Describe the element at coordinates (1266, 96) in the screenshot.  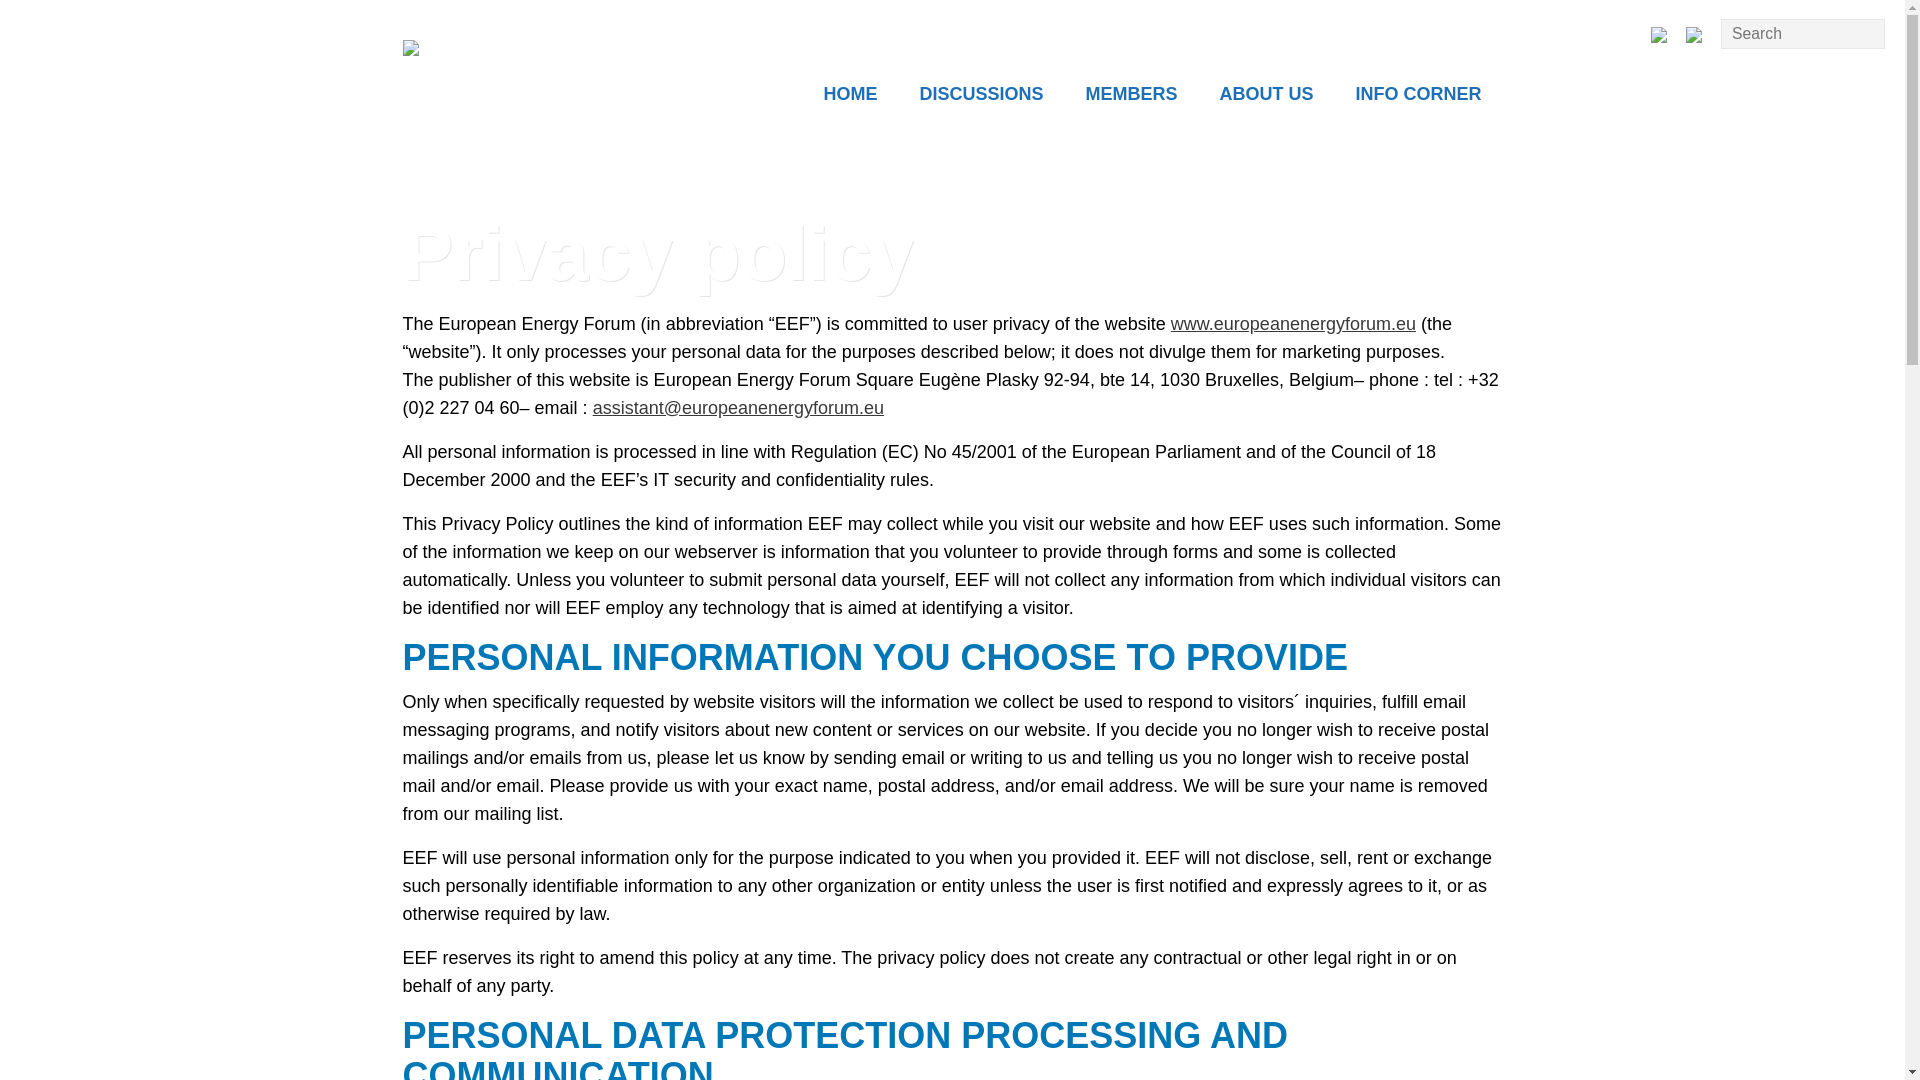
I see `ABOUT US` at that location.